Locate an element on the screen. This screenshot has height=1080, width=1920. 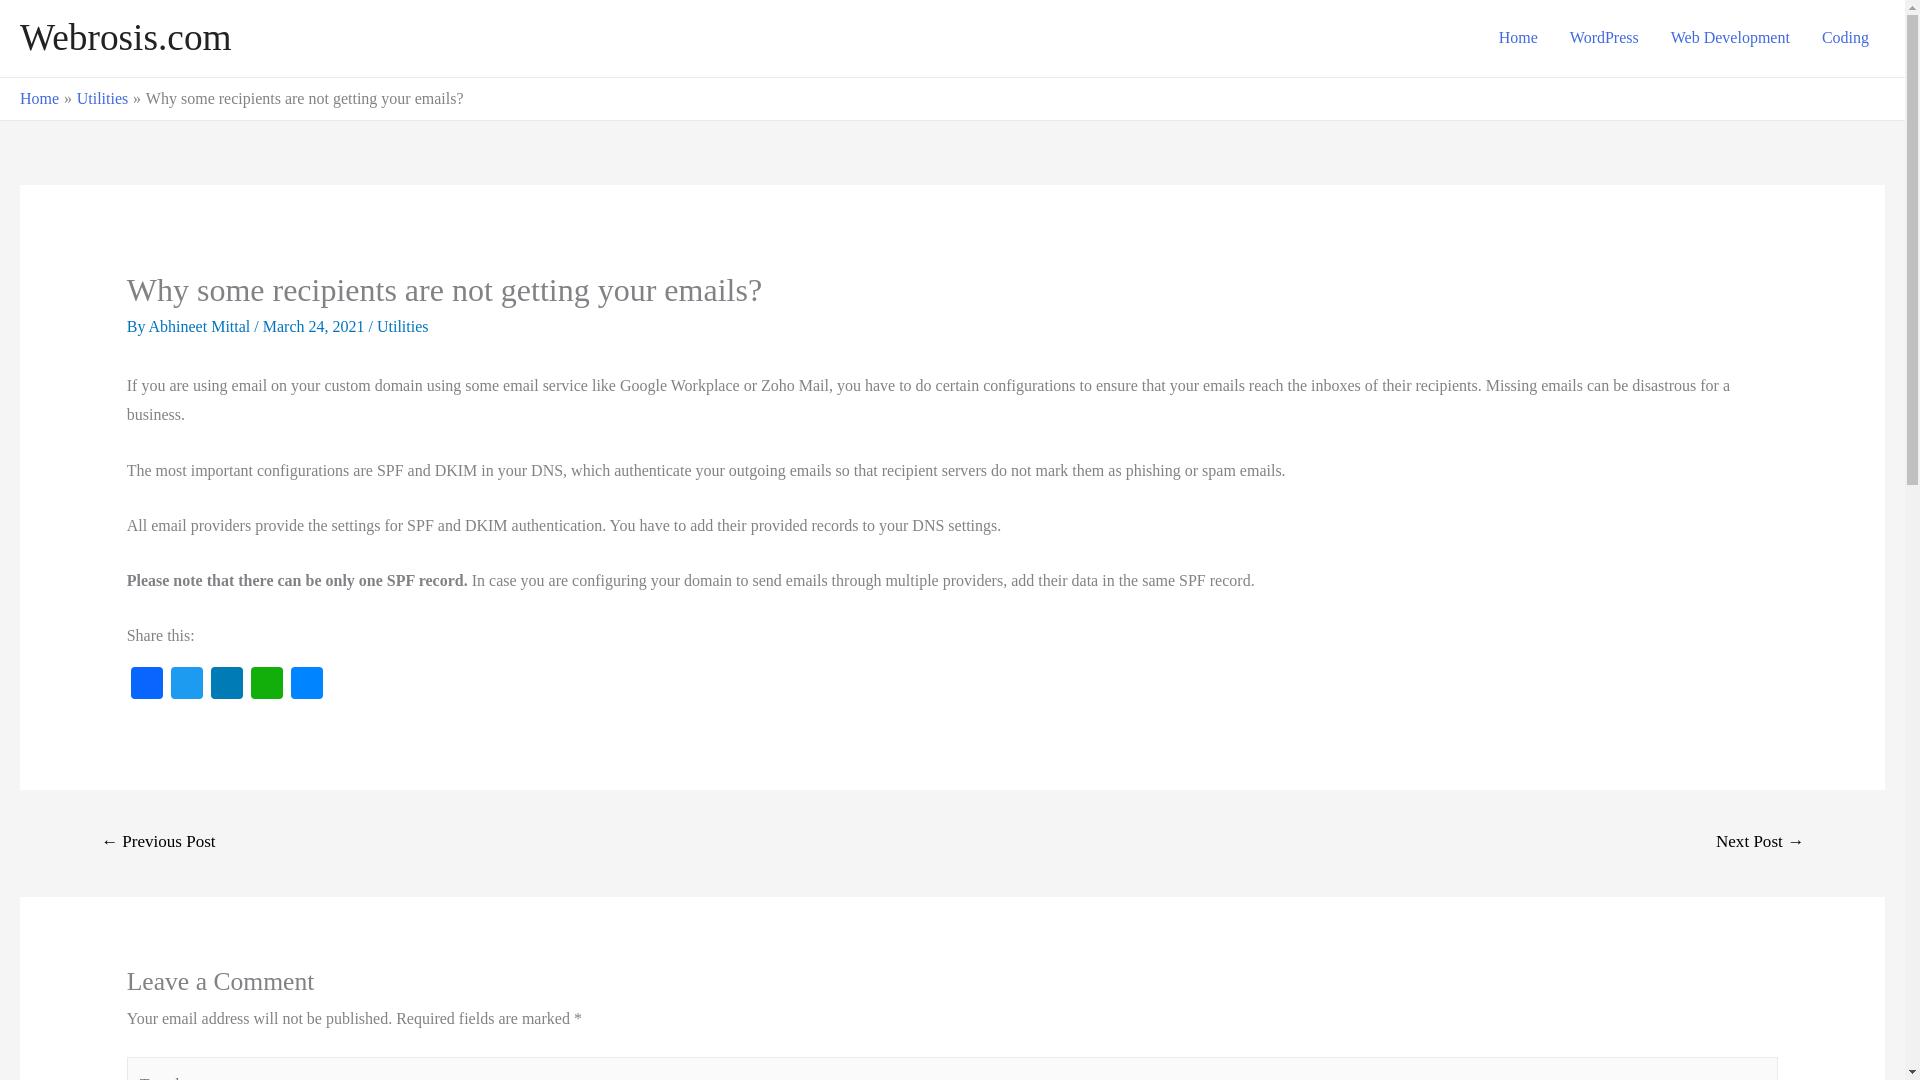
Twitter is located at coordinates (187, 686).